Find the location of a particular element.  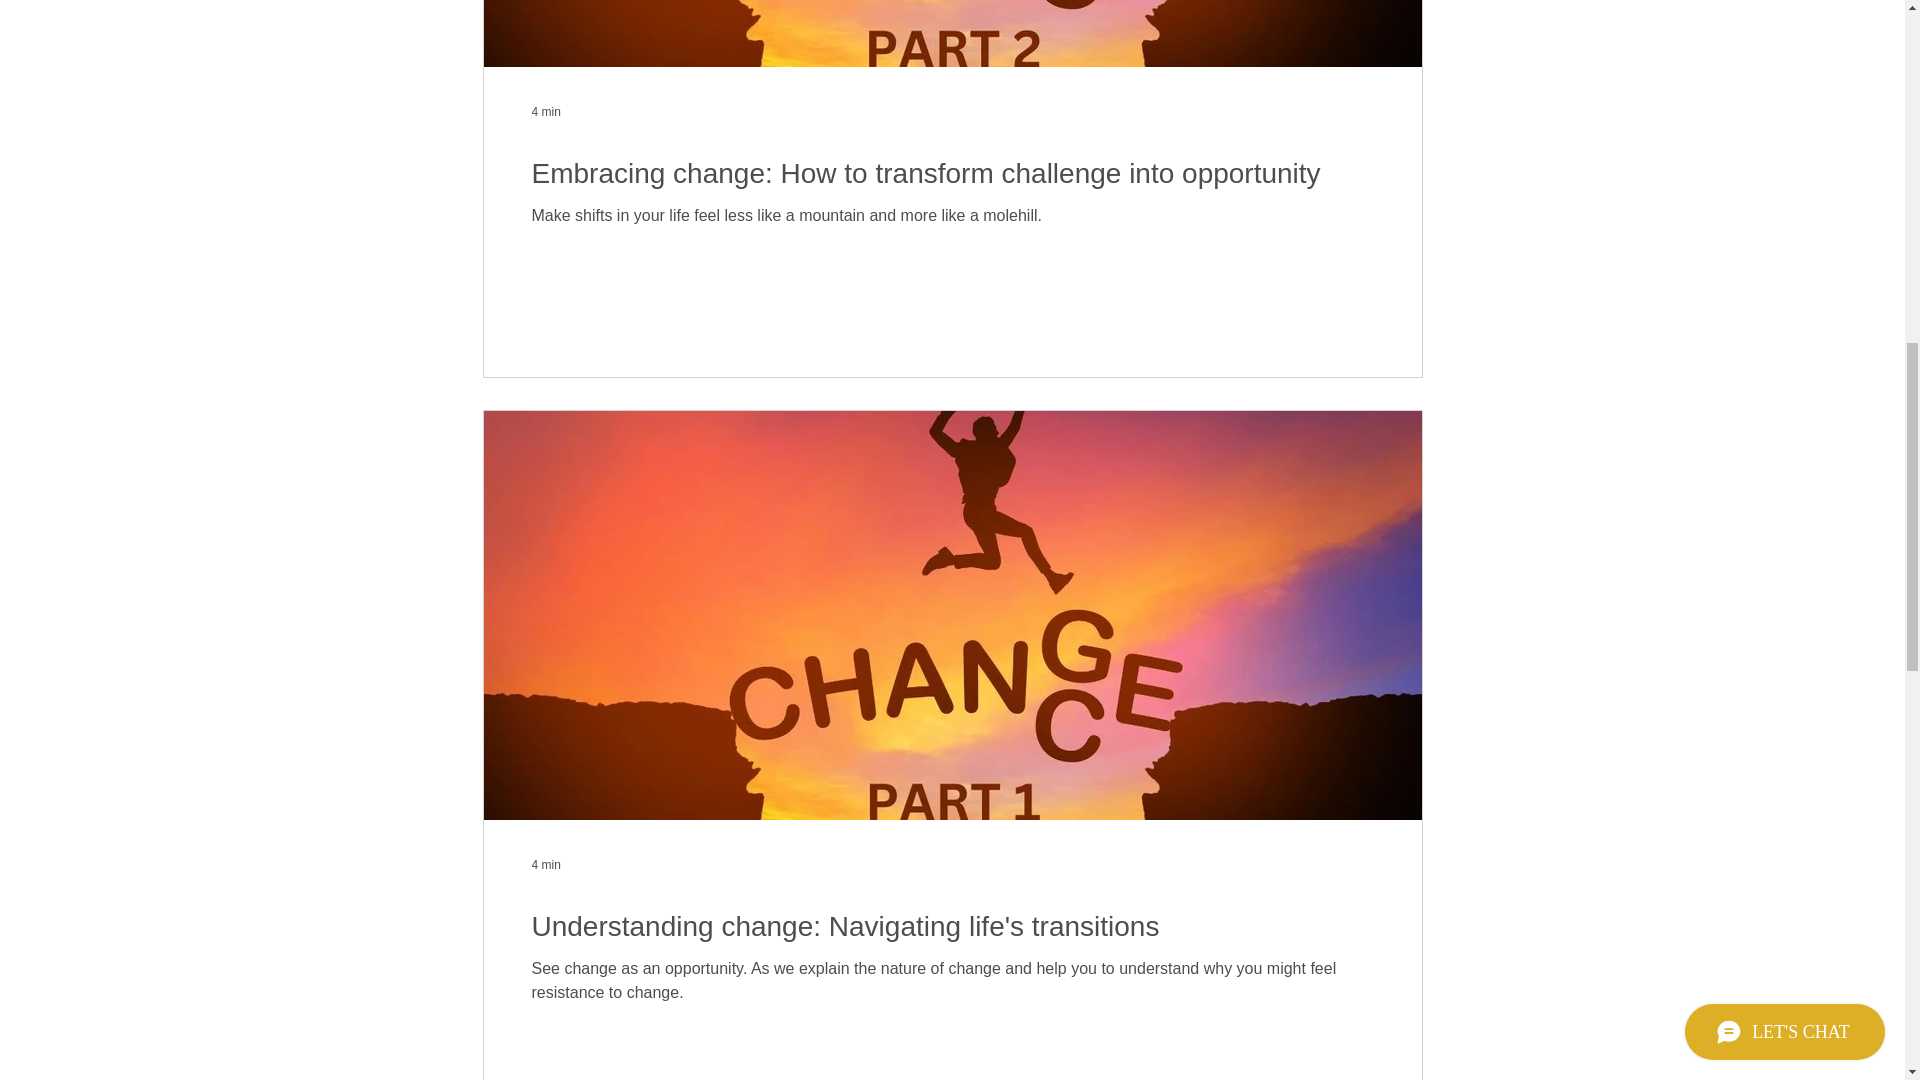

4 min is located at coordinates (546, 110).